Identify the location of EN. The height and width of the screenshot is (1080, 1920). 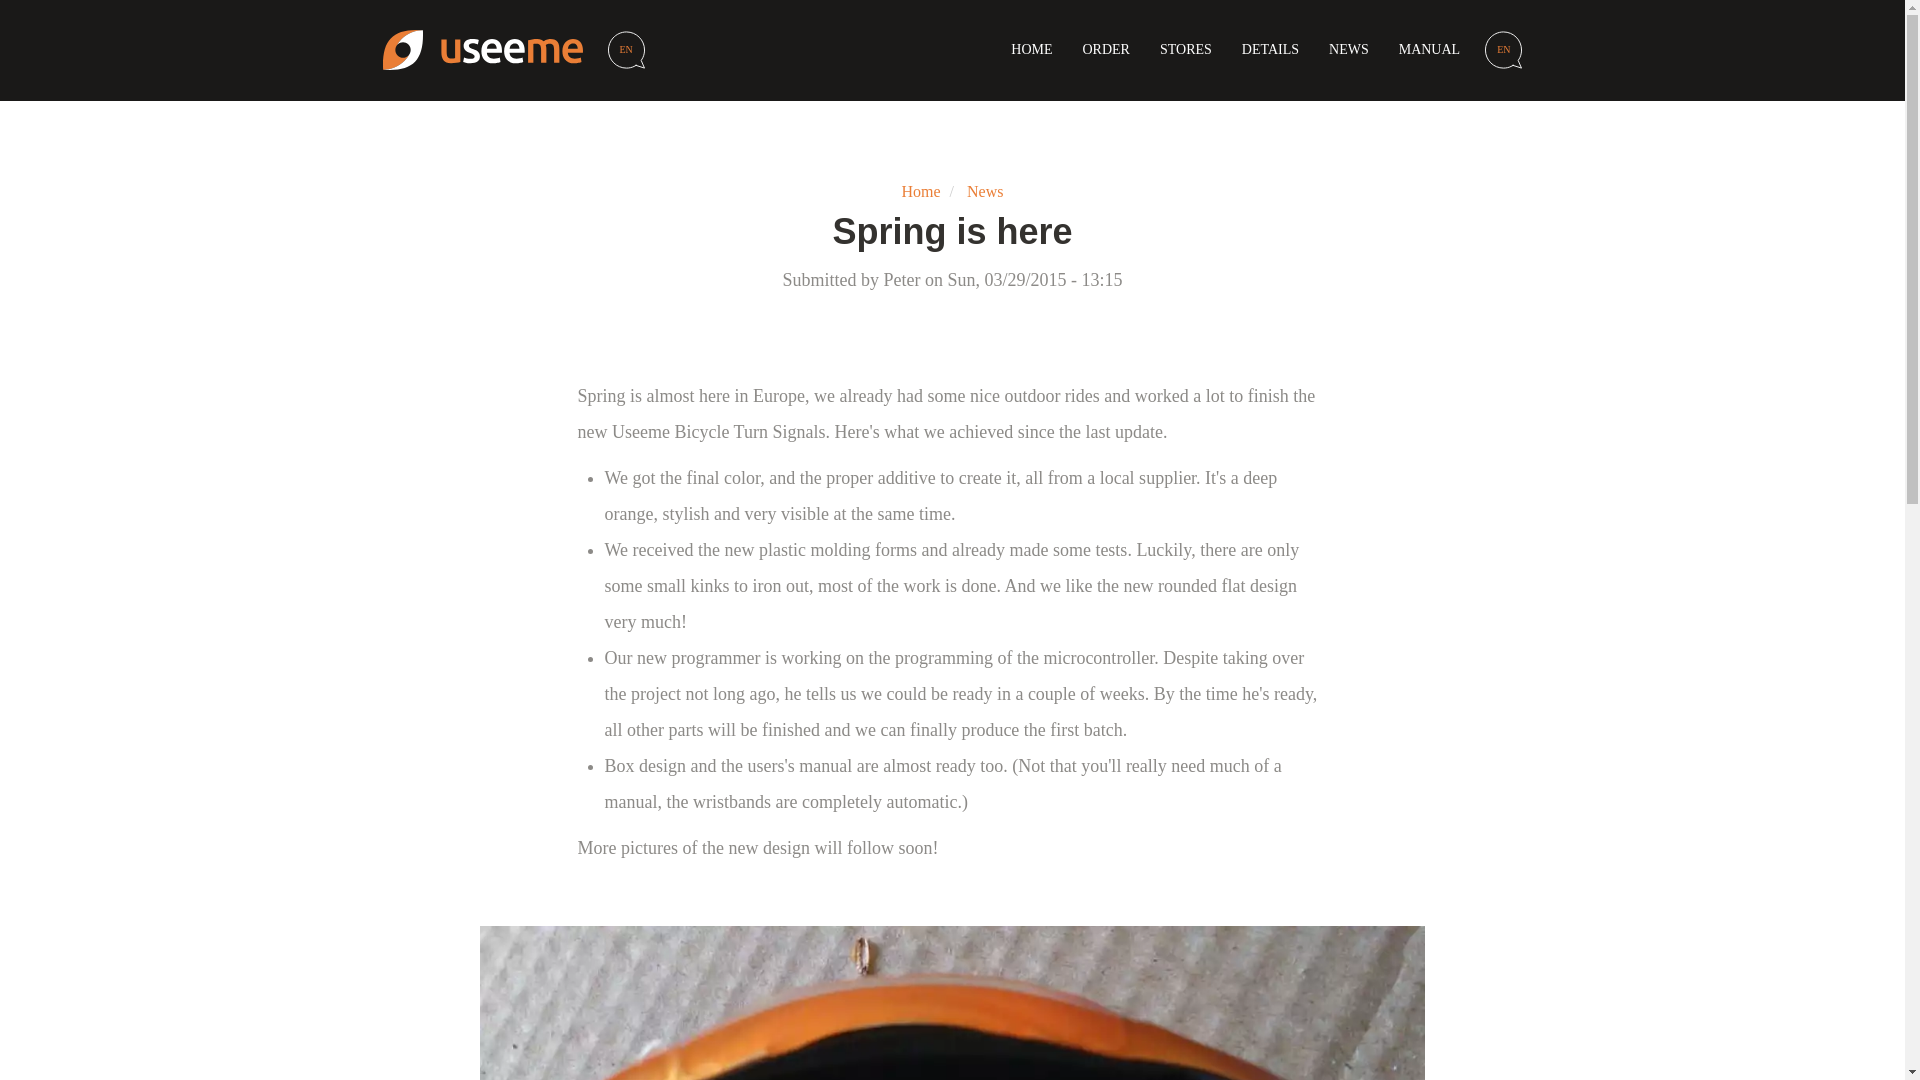
(1503, 50).